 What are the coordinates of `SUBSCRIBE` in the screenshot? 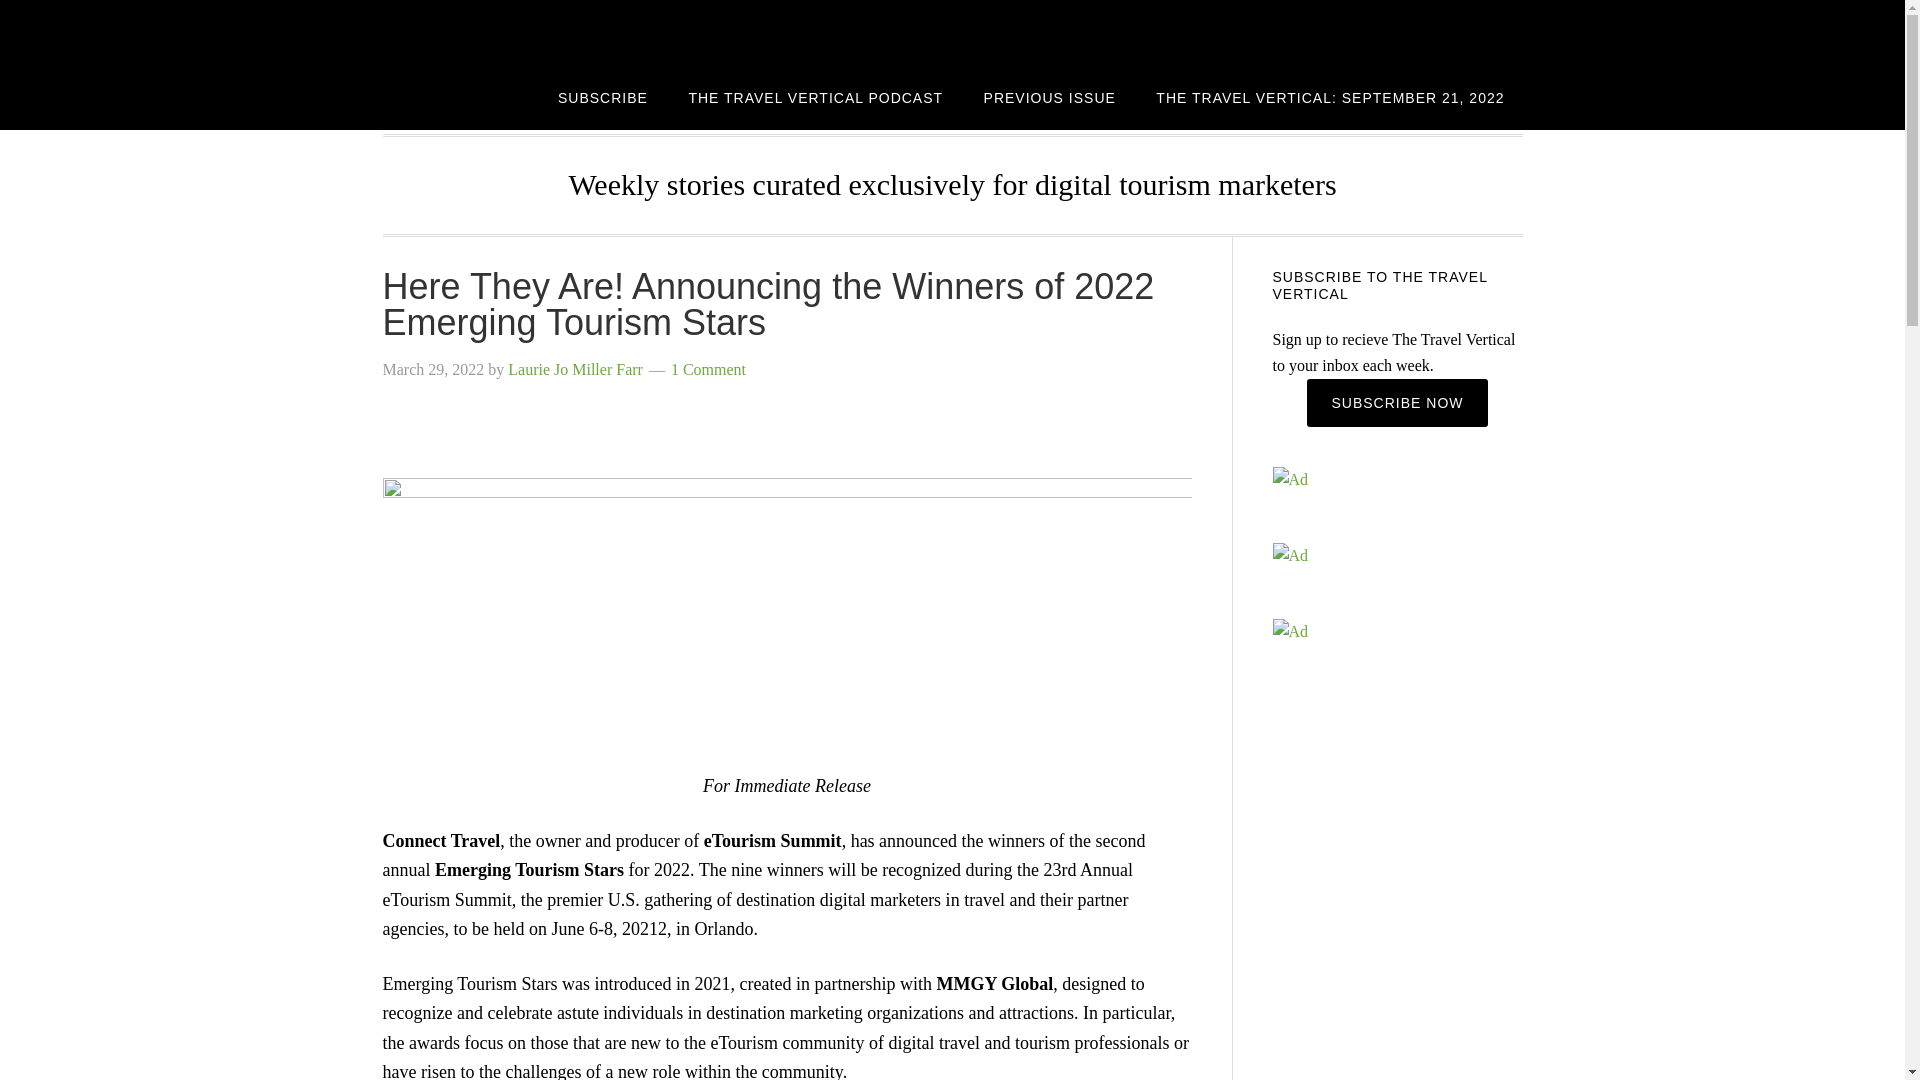 It's located at (602, 96).